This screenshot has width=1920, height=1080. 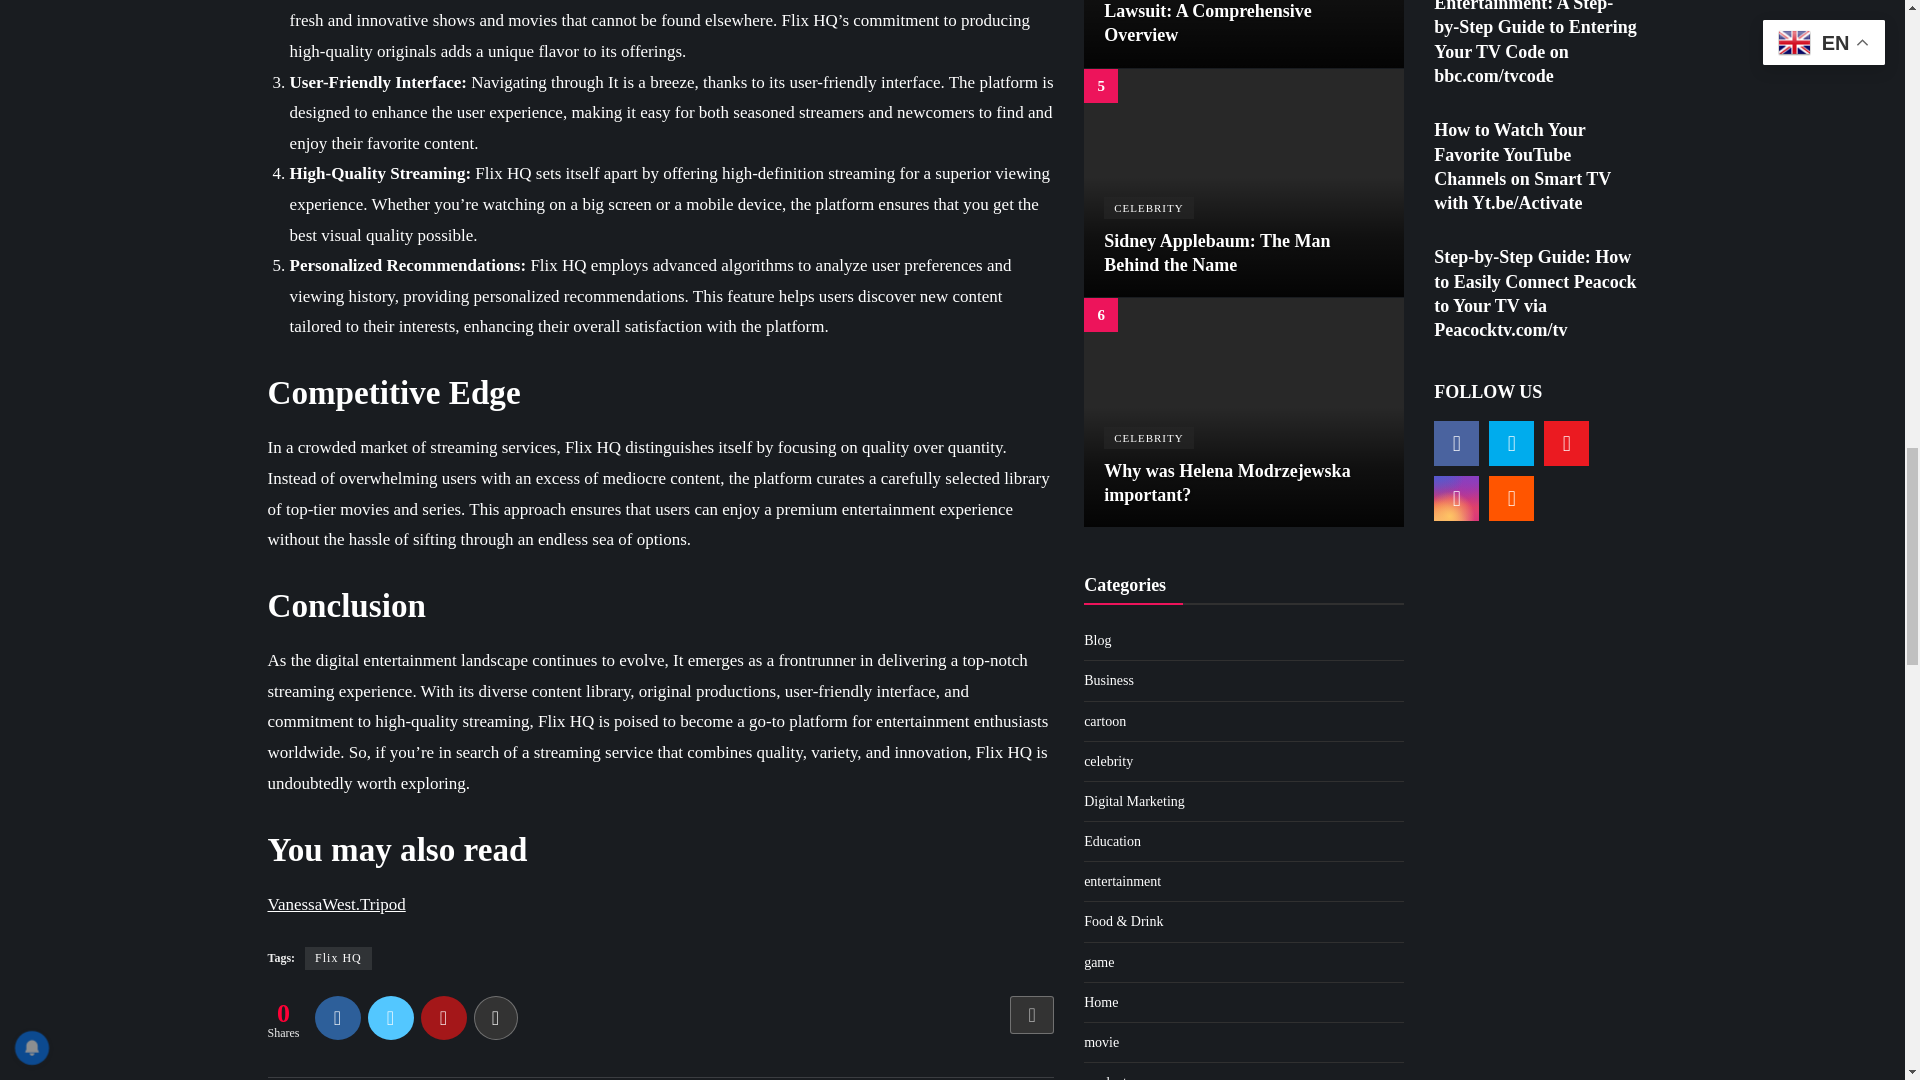 What do you see at coordinates (1032, 1014) in the screenshot?
I see `Add Bookmark` at bounding box center [1032, 1014].